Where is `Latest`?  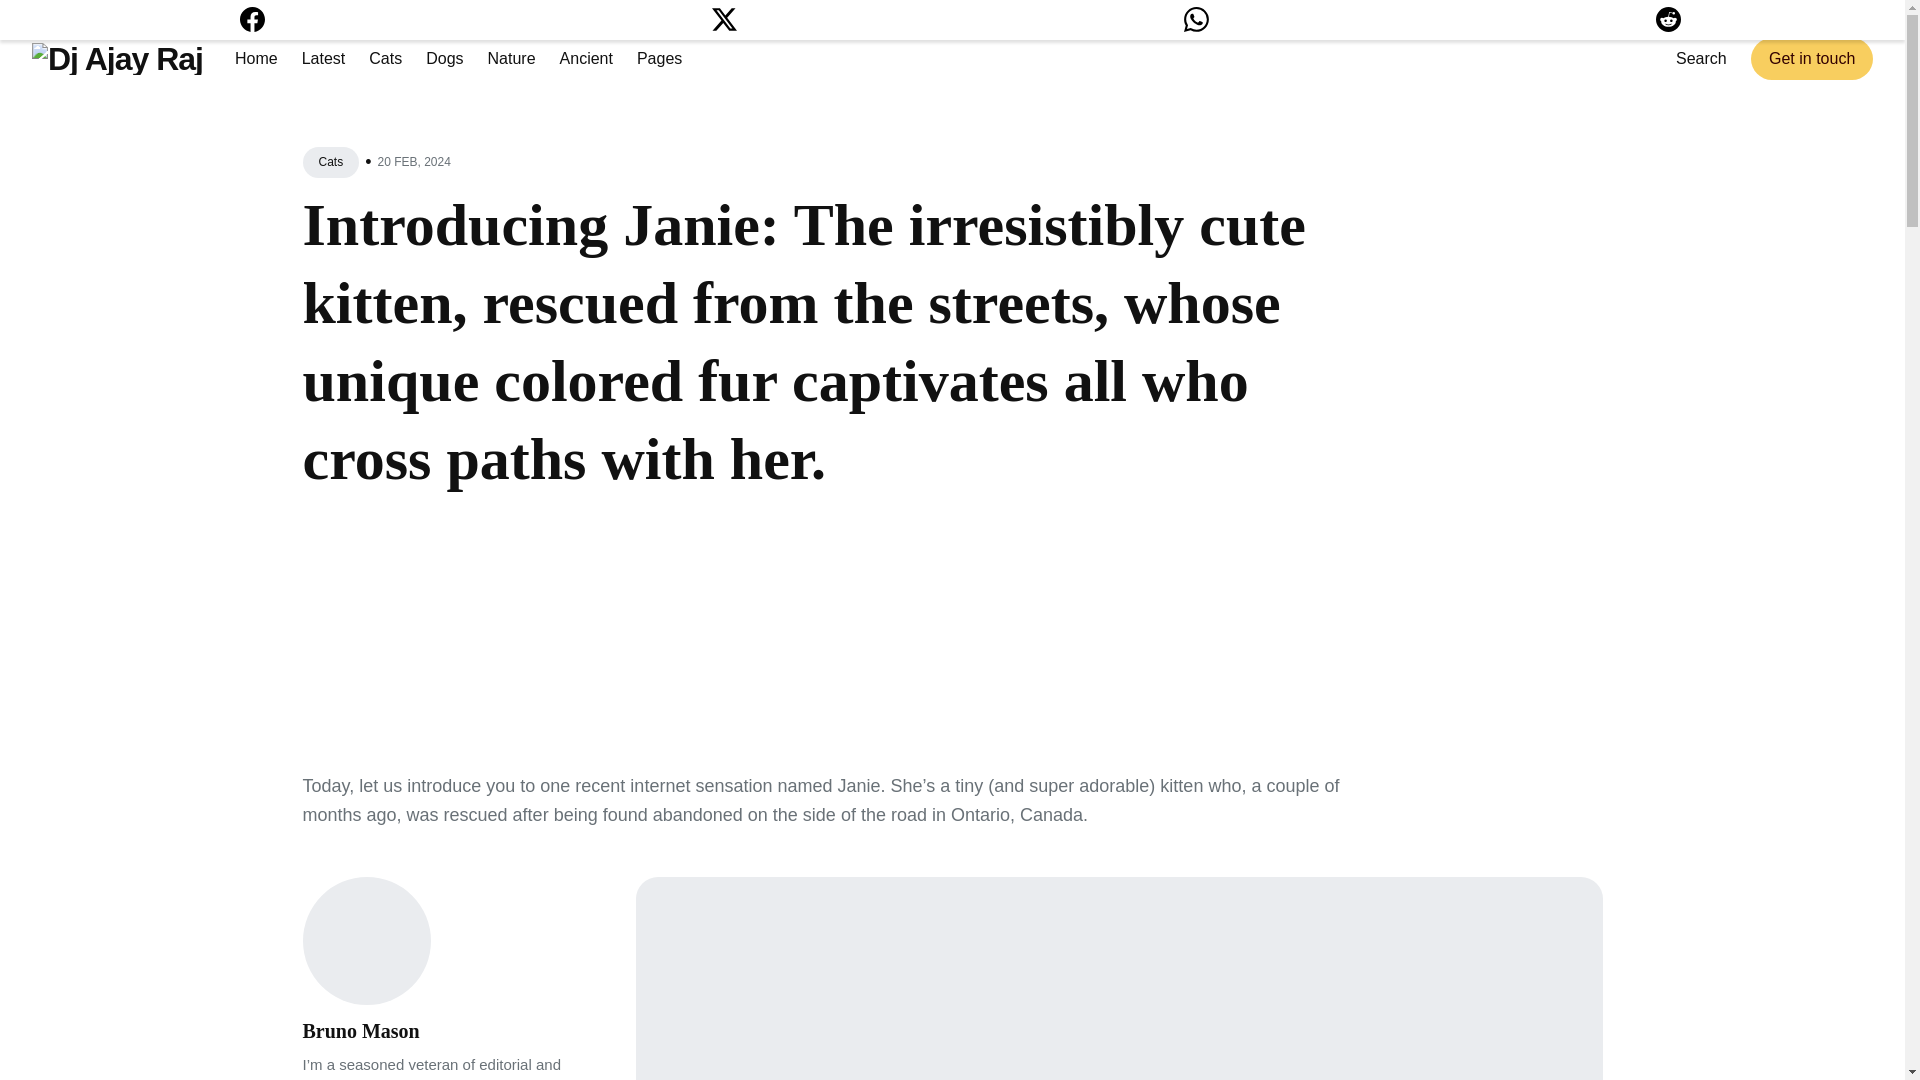 Latest is located at coordinates (323, 58).